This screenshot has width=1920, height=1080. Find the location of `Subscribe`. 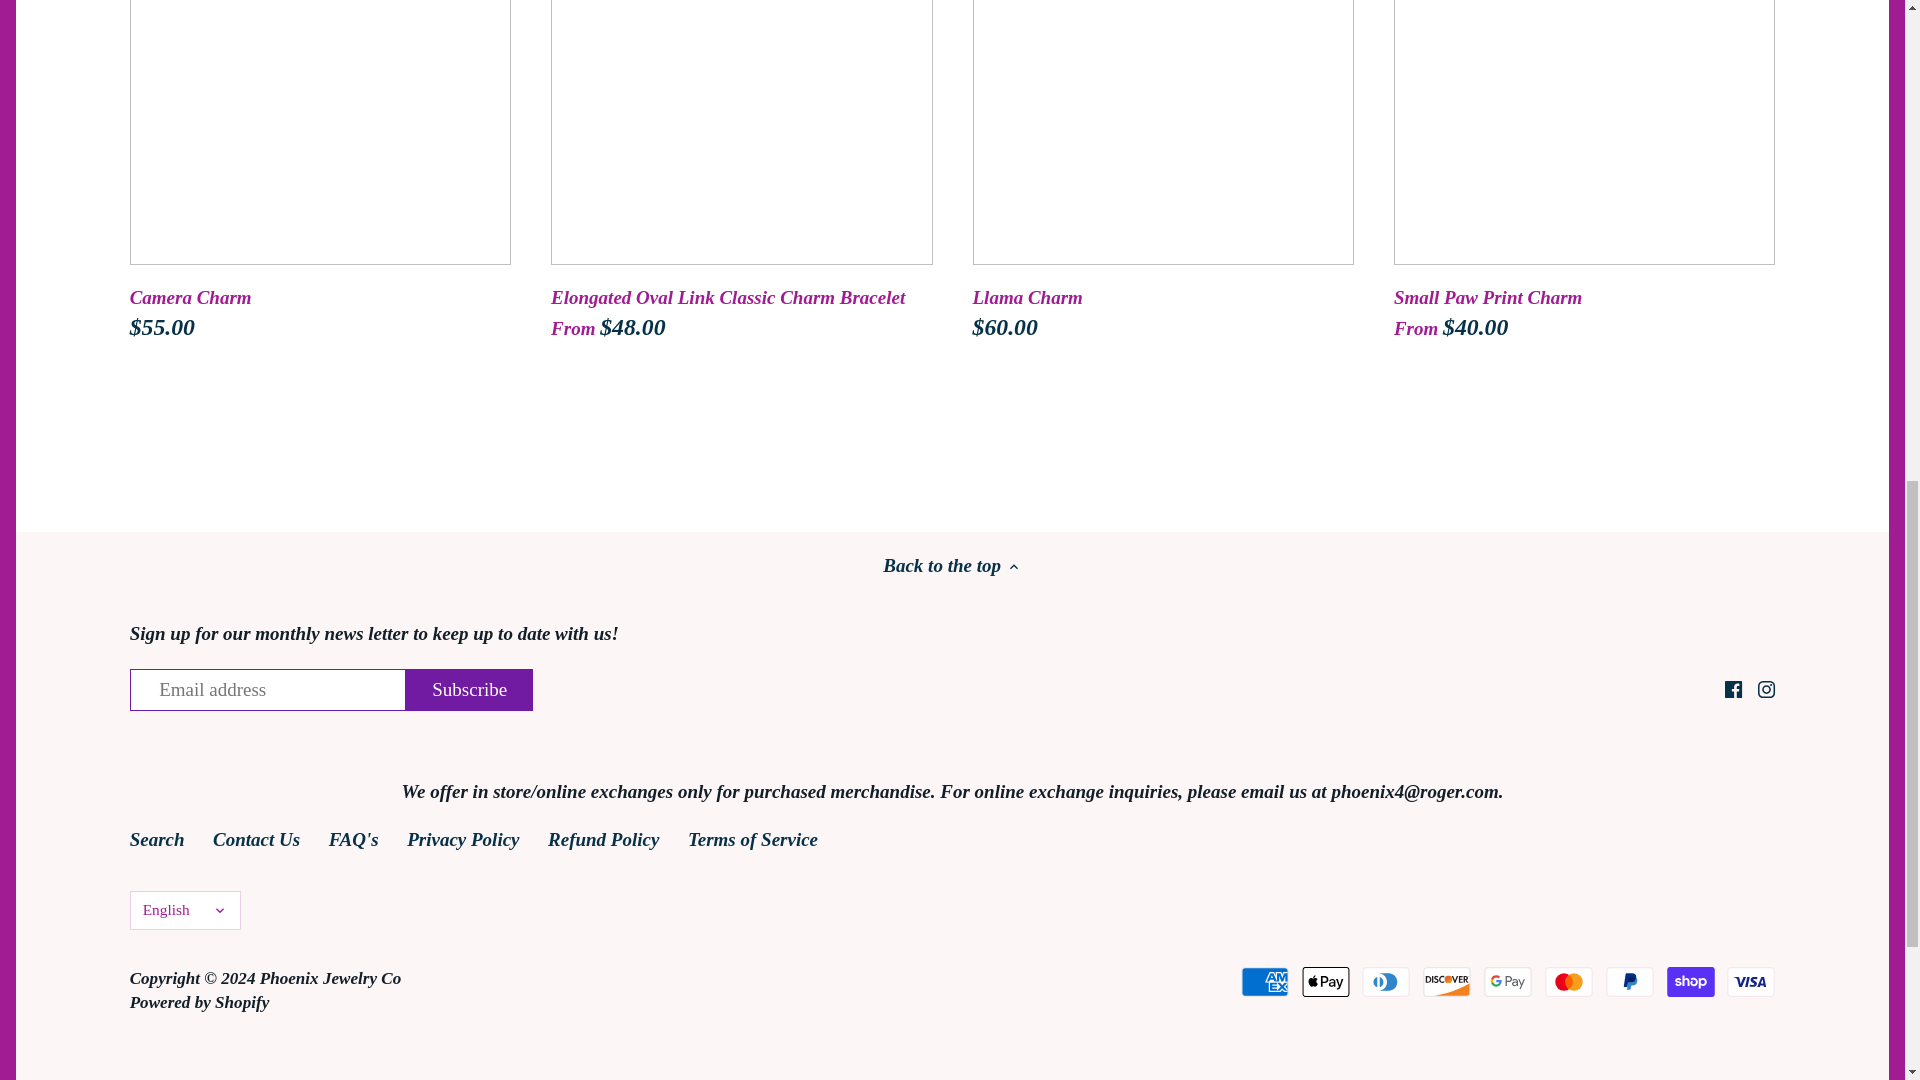

Subscribe is located at coordinates (469, 689).